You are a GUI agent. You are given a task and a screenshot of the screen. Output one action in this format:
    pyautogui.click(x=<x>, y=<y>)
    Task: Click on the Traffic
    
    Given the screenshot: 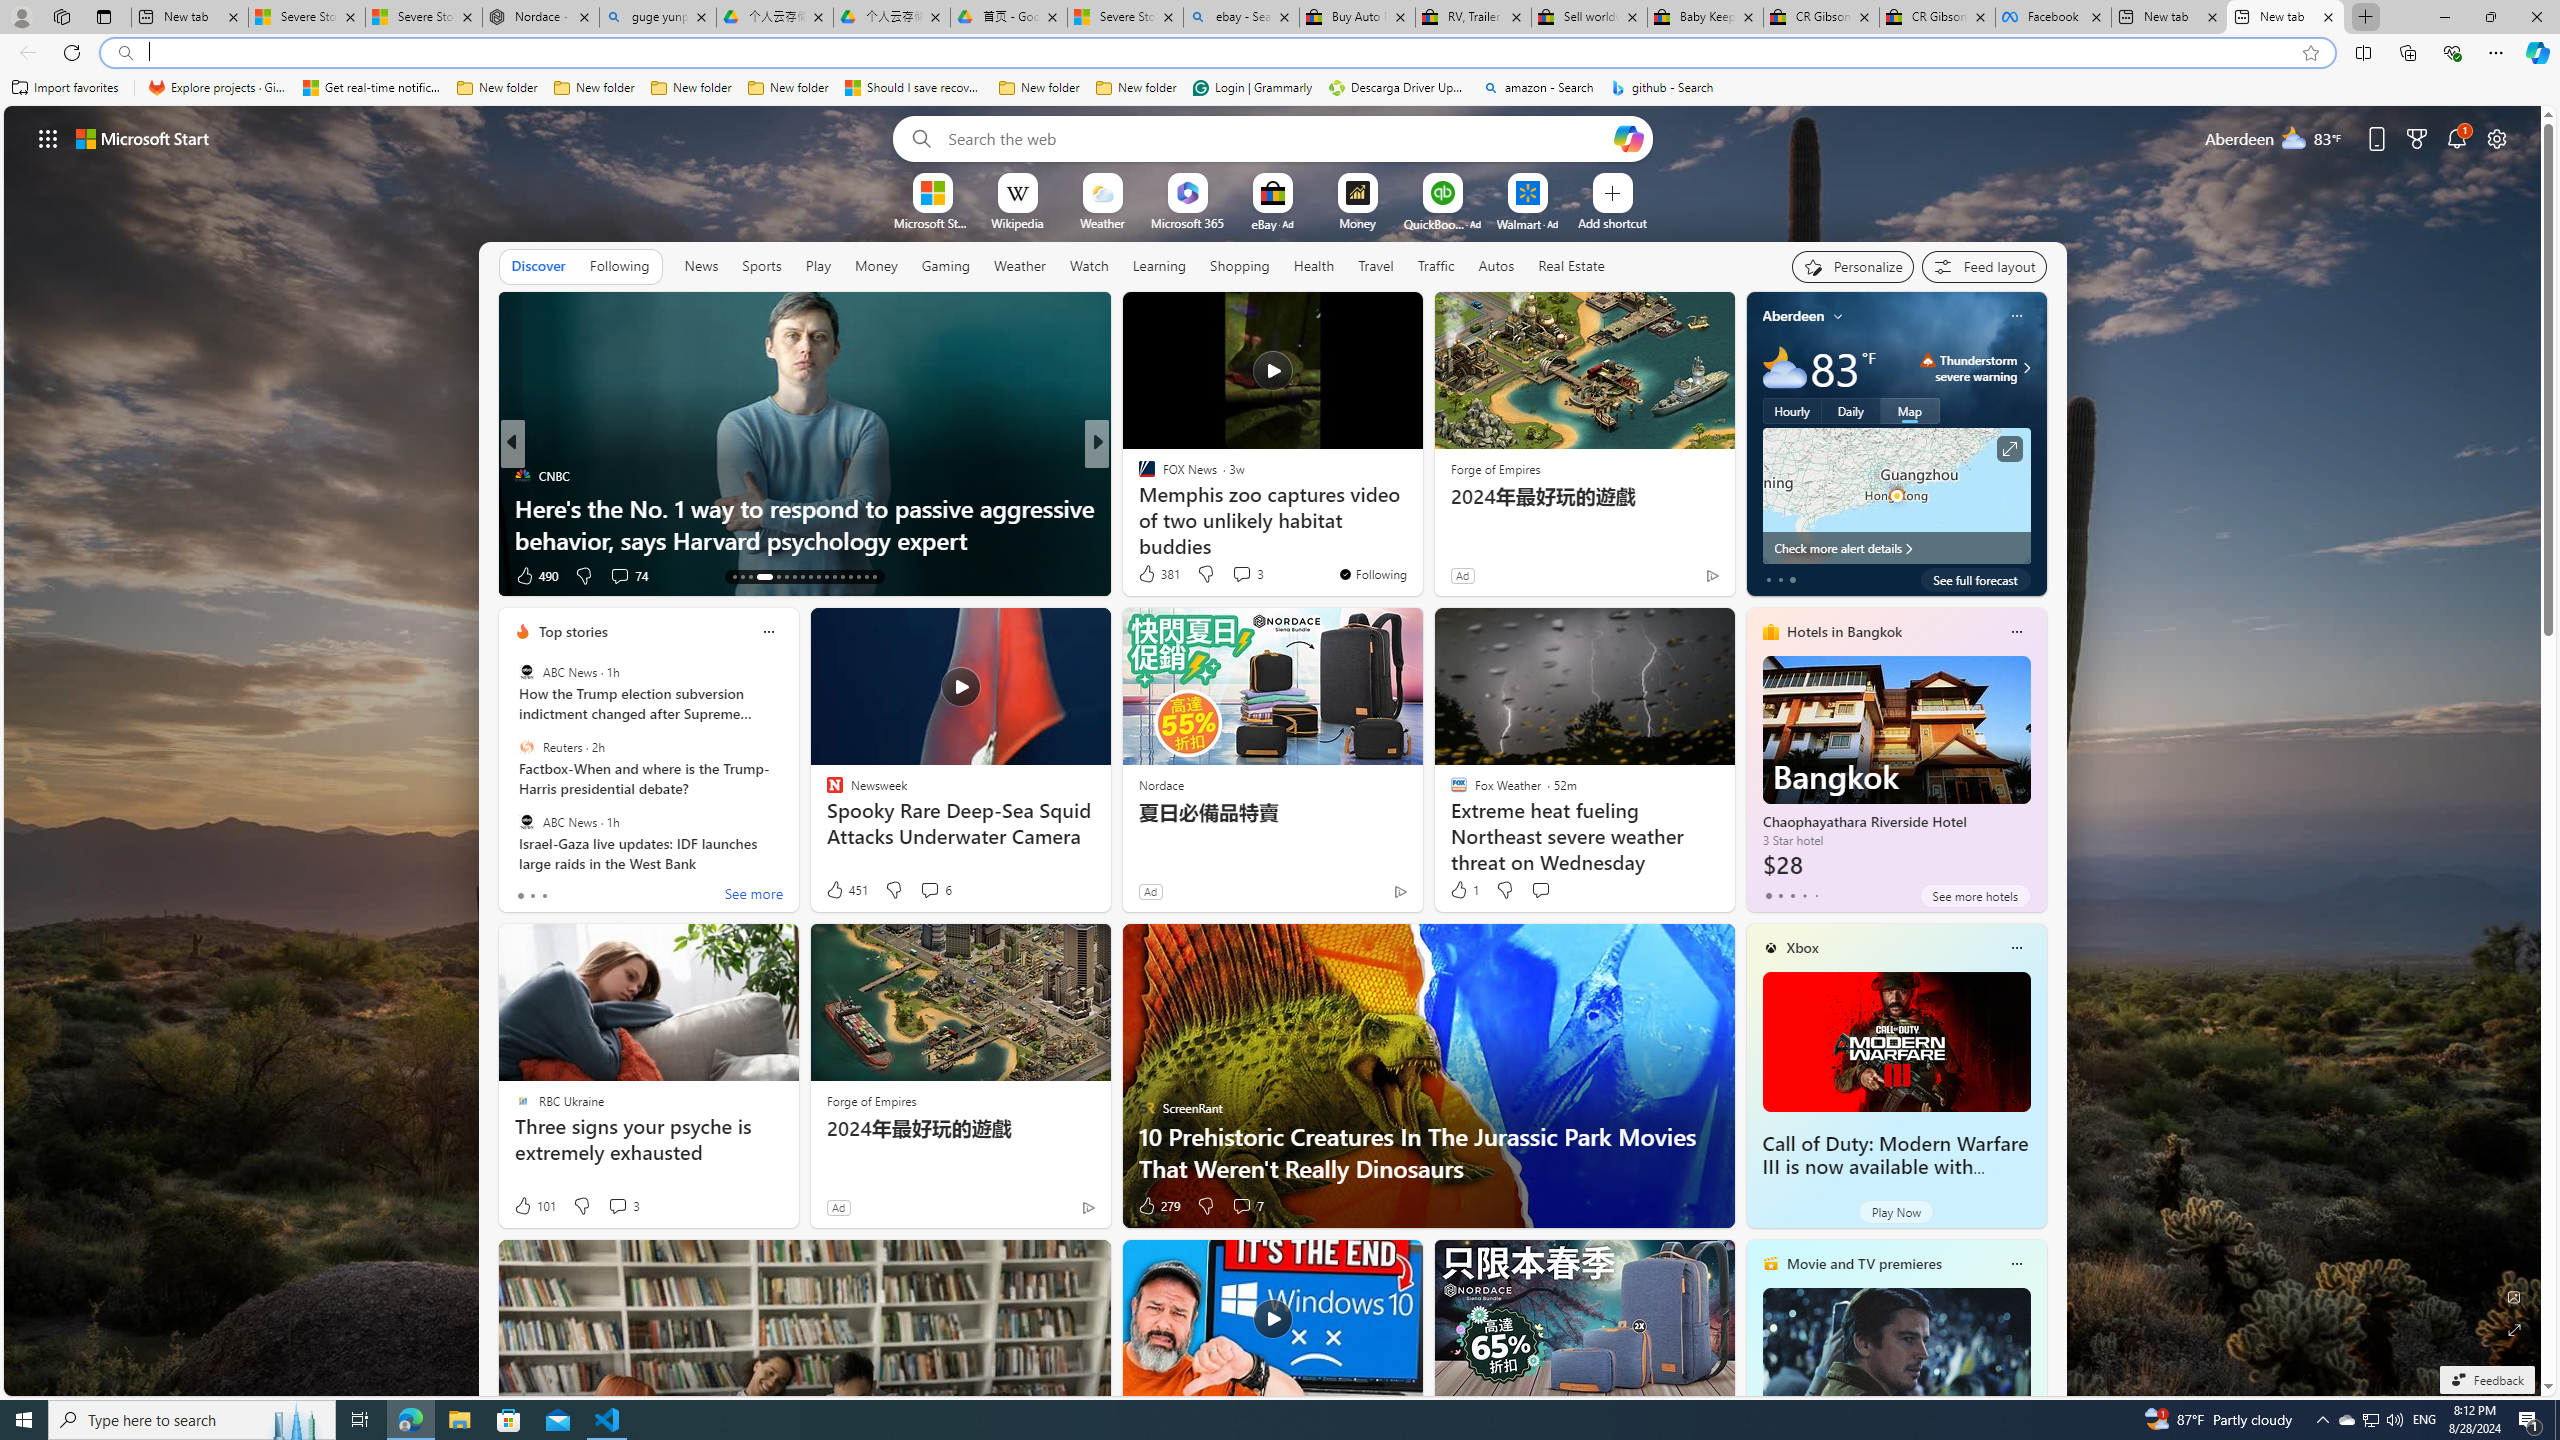 What is the action you would take?
    pyautogui.click(x=1436, y=266)
    